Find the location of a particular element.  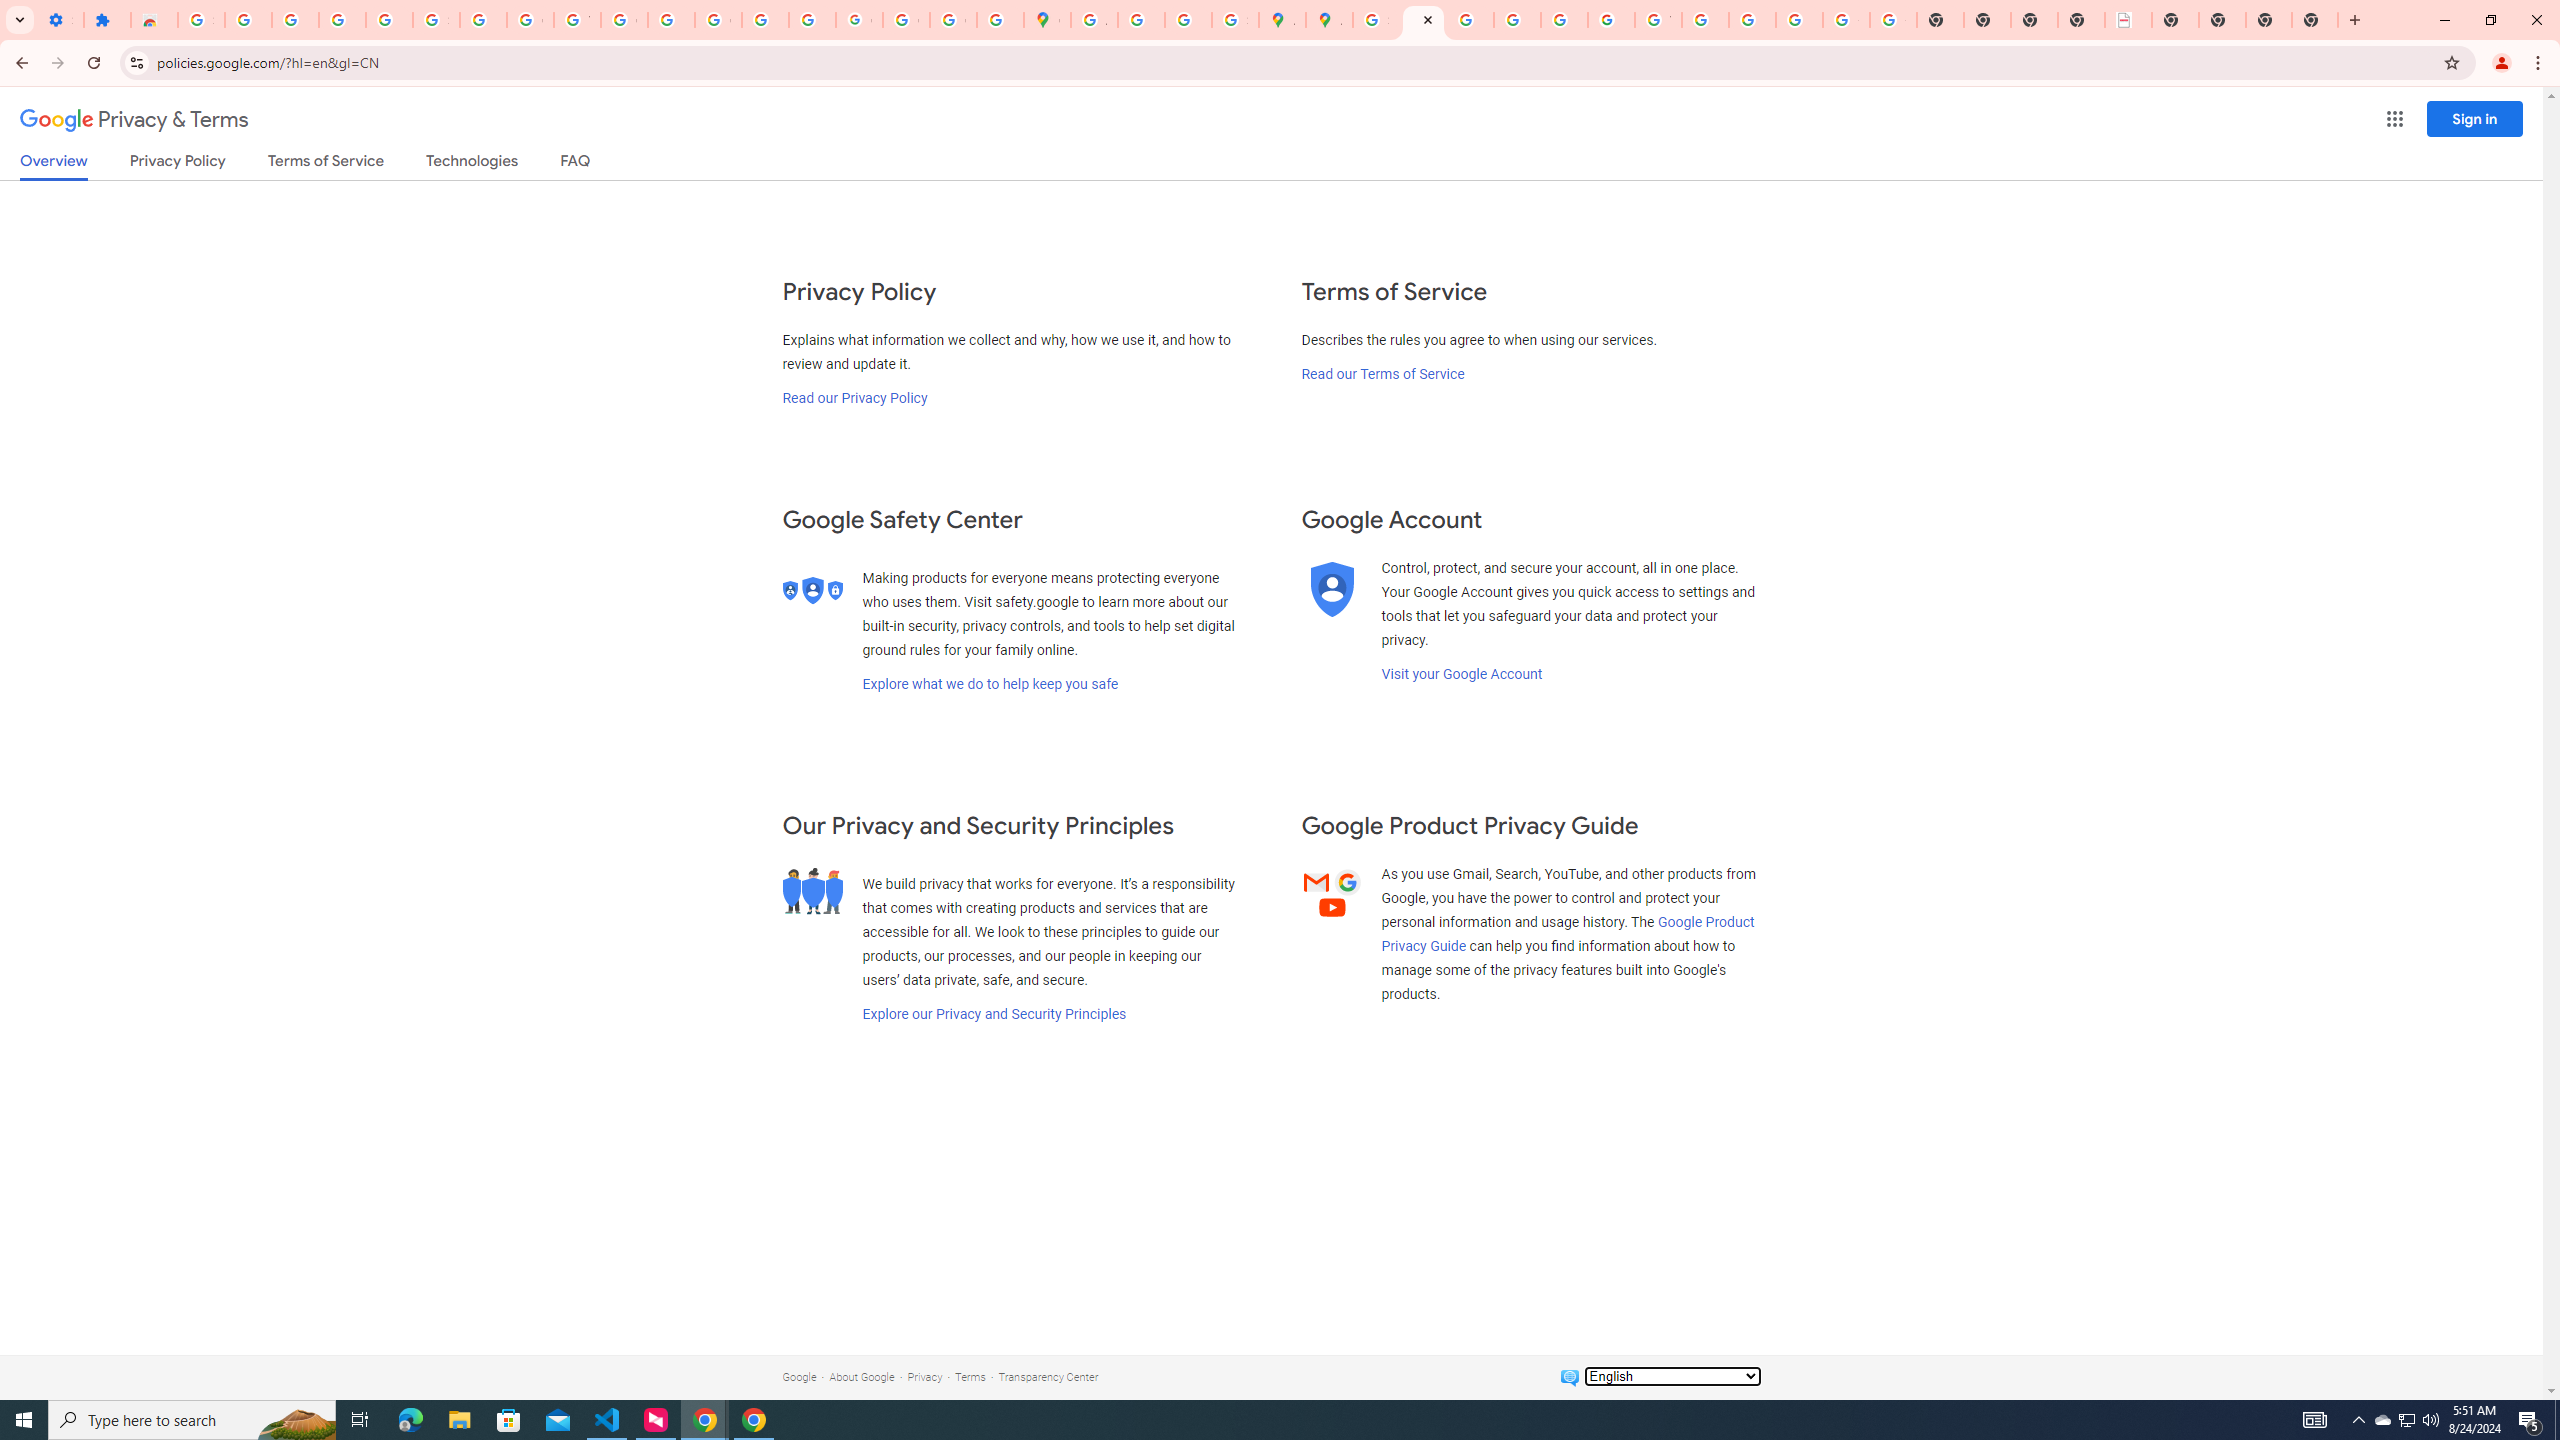

Visit your Google Account is located at coordinates (1461, 674).